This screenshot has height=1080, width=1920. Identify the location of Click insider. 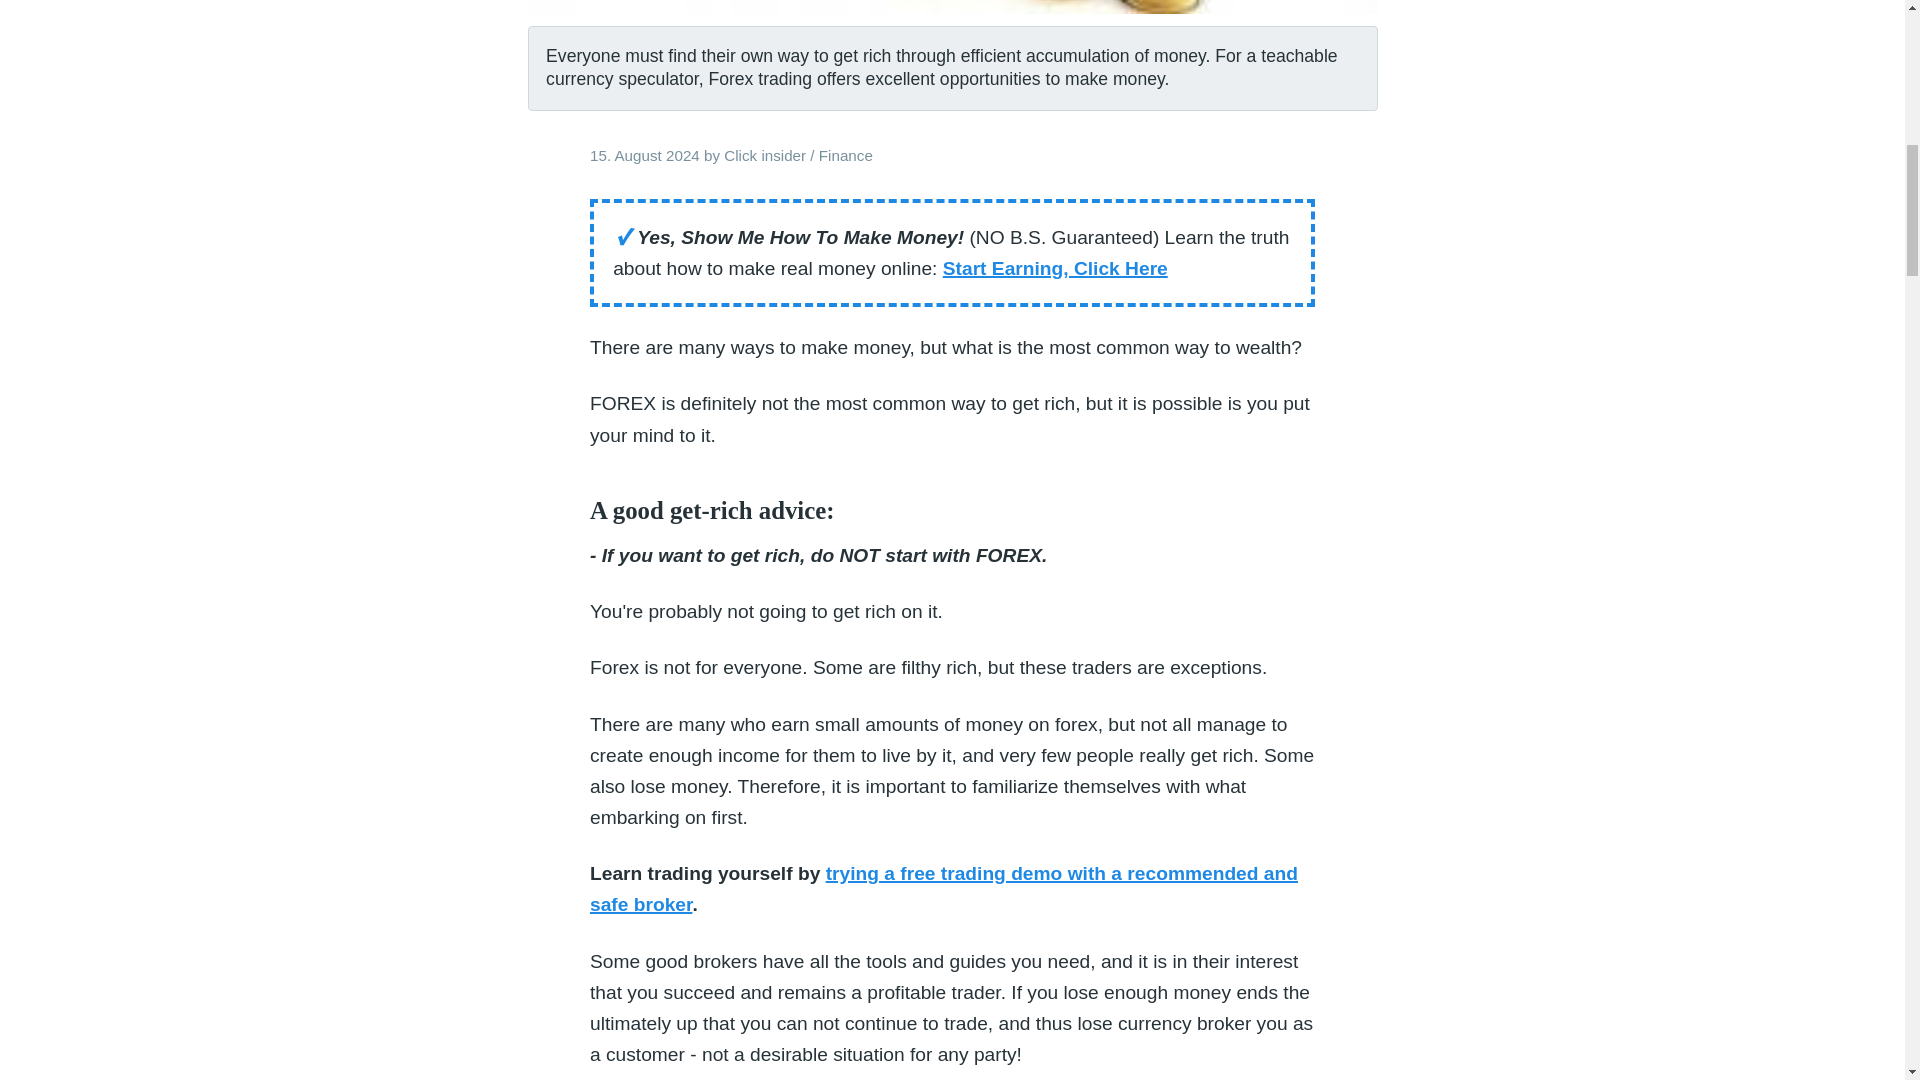
(764, 155).